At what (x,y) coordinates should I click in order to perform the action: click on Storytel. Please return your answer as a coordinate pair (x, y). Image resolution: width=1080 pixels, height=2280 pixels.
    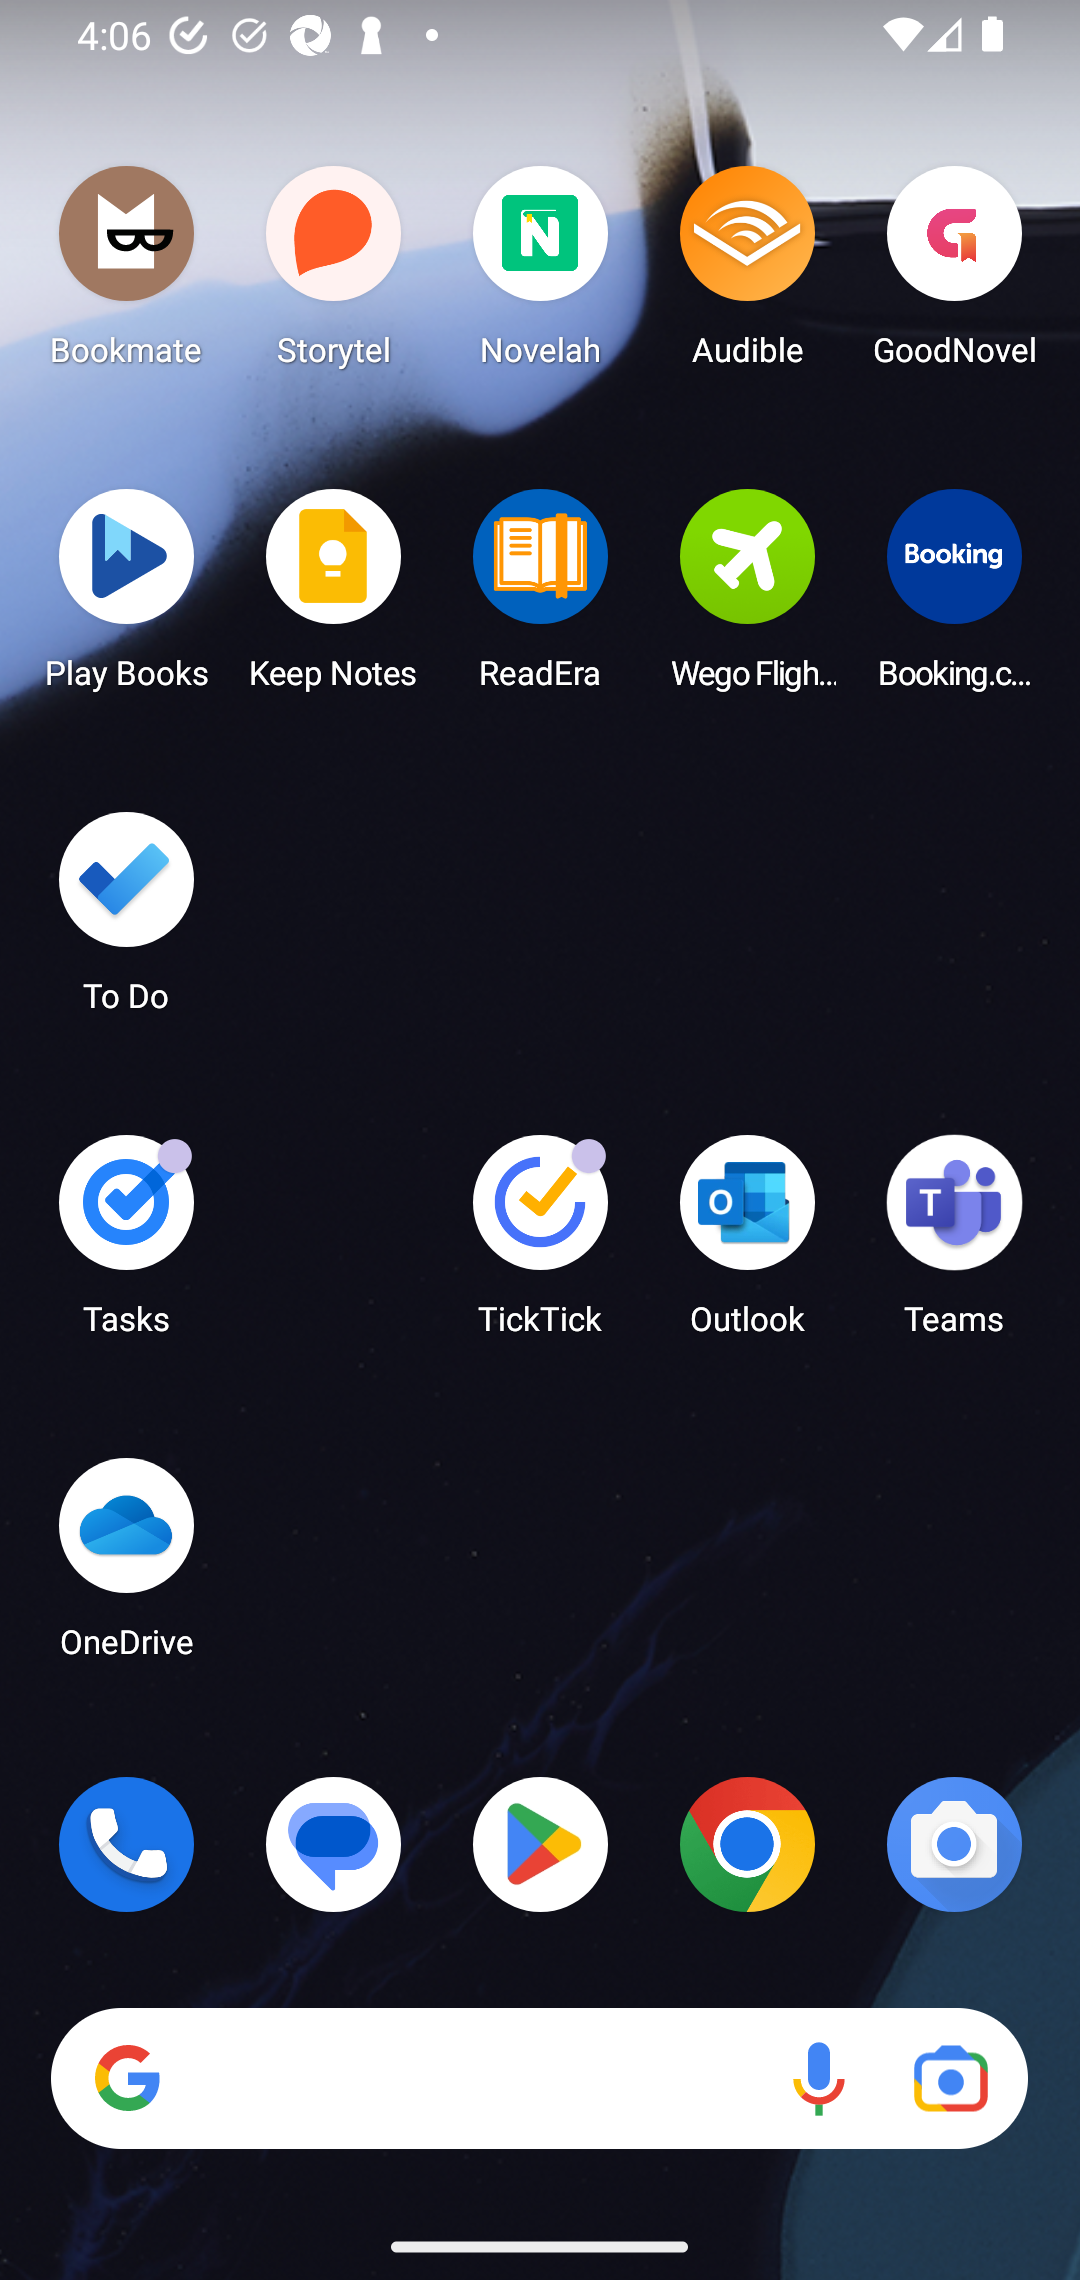
    Looking at the image, I should click on (334, 274).